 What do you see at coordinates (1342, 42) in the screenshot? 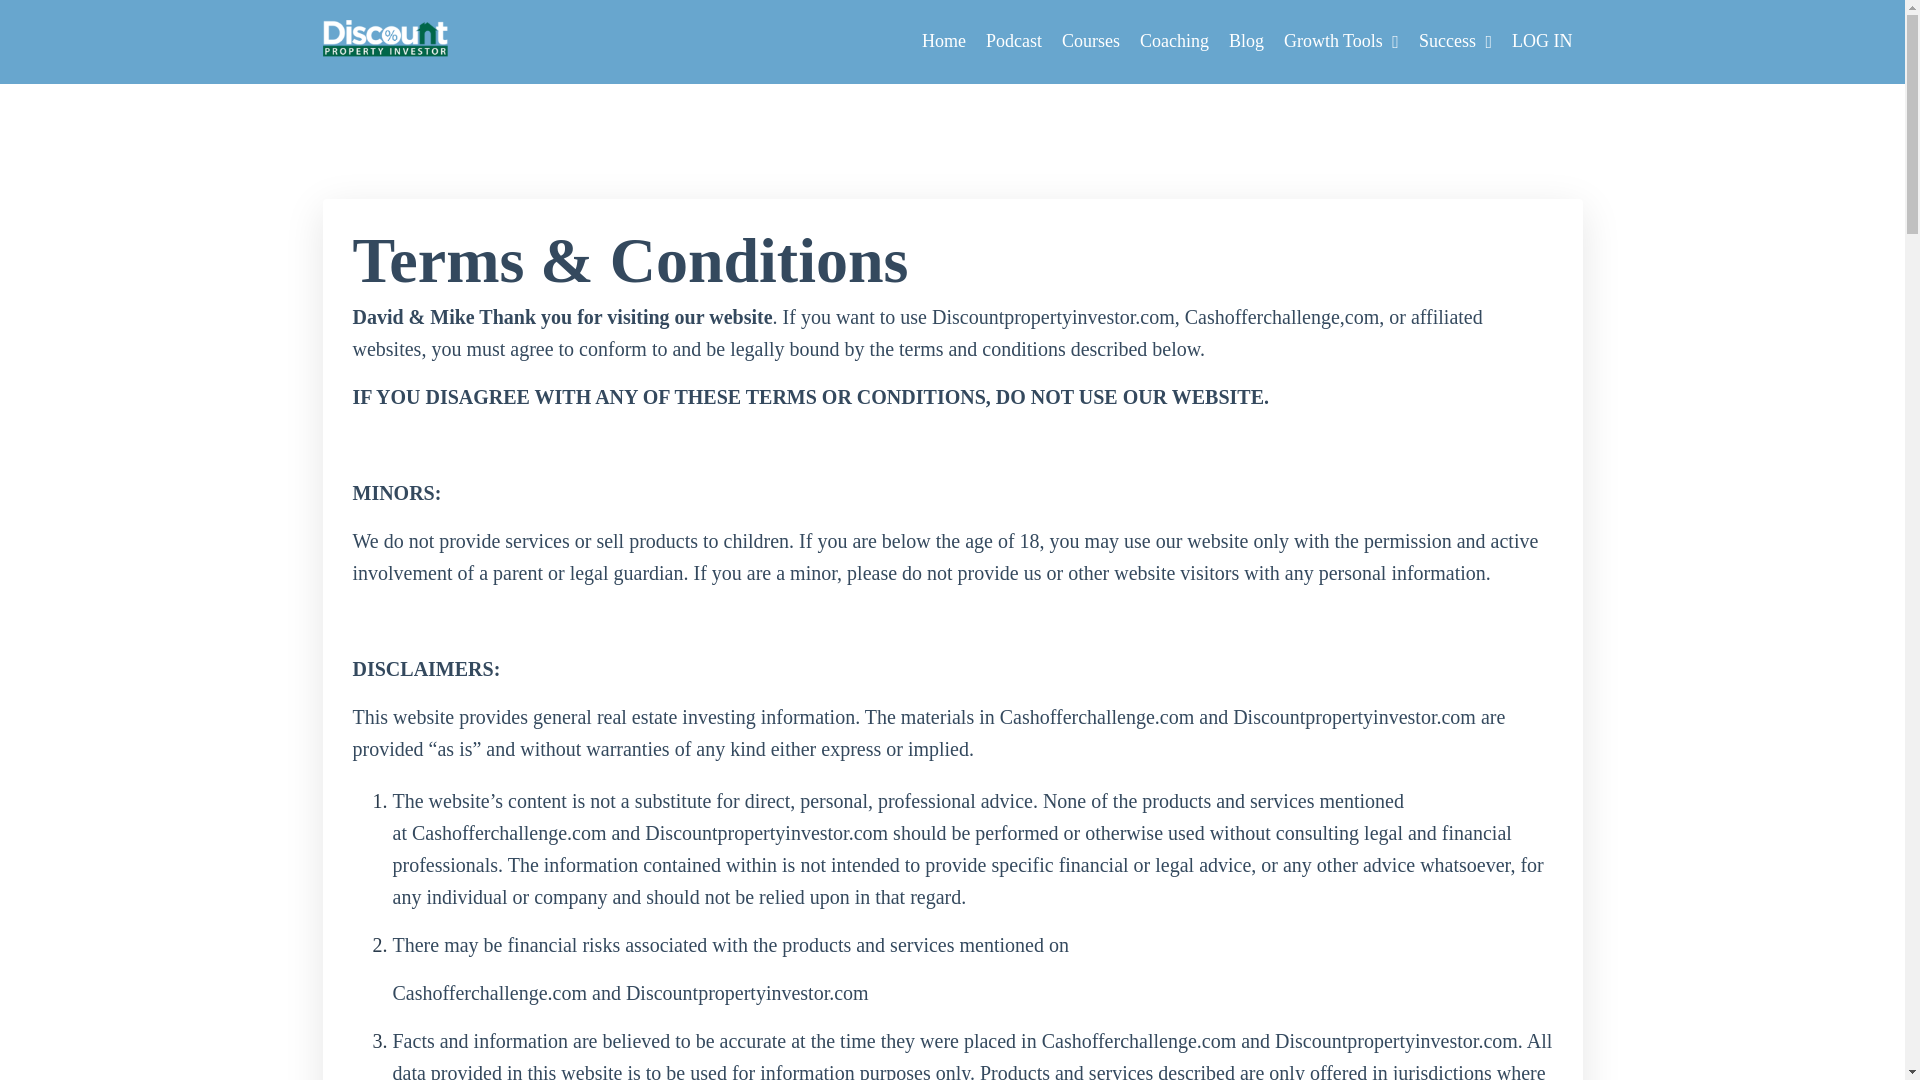
I see `Growth Tools` at bounding box center [1342, 42].